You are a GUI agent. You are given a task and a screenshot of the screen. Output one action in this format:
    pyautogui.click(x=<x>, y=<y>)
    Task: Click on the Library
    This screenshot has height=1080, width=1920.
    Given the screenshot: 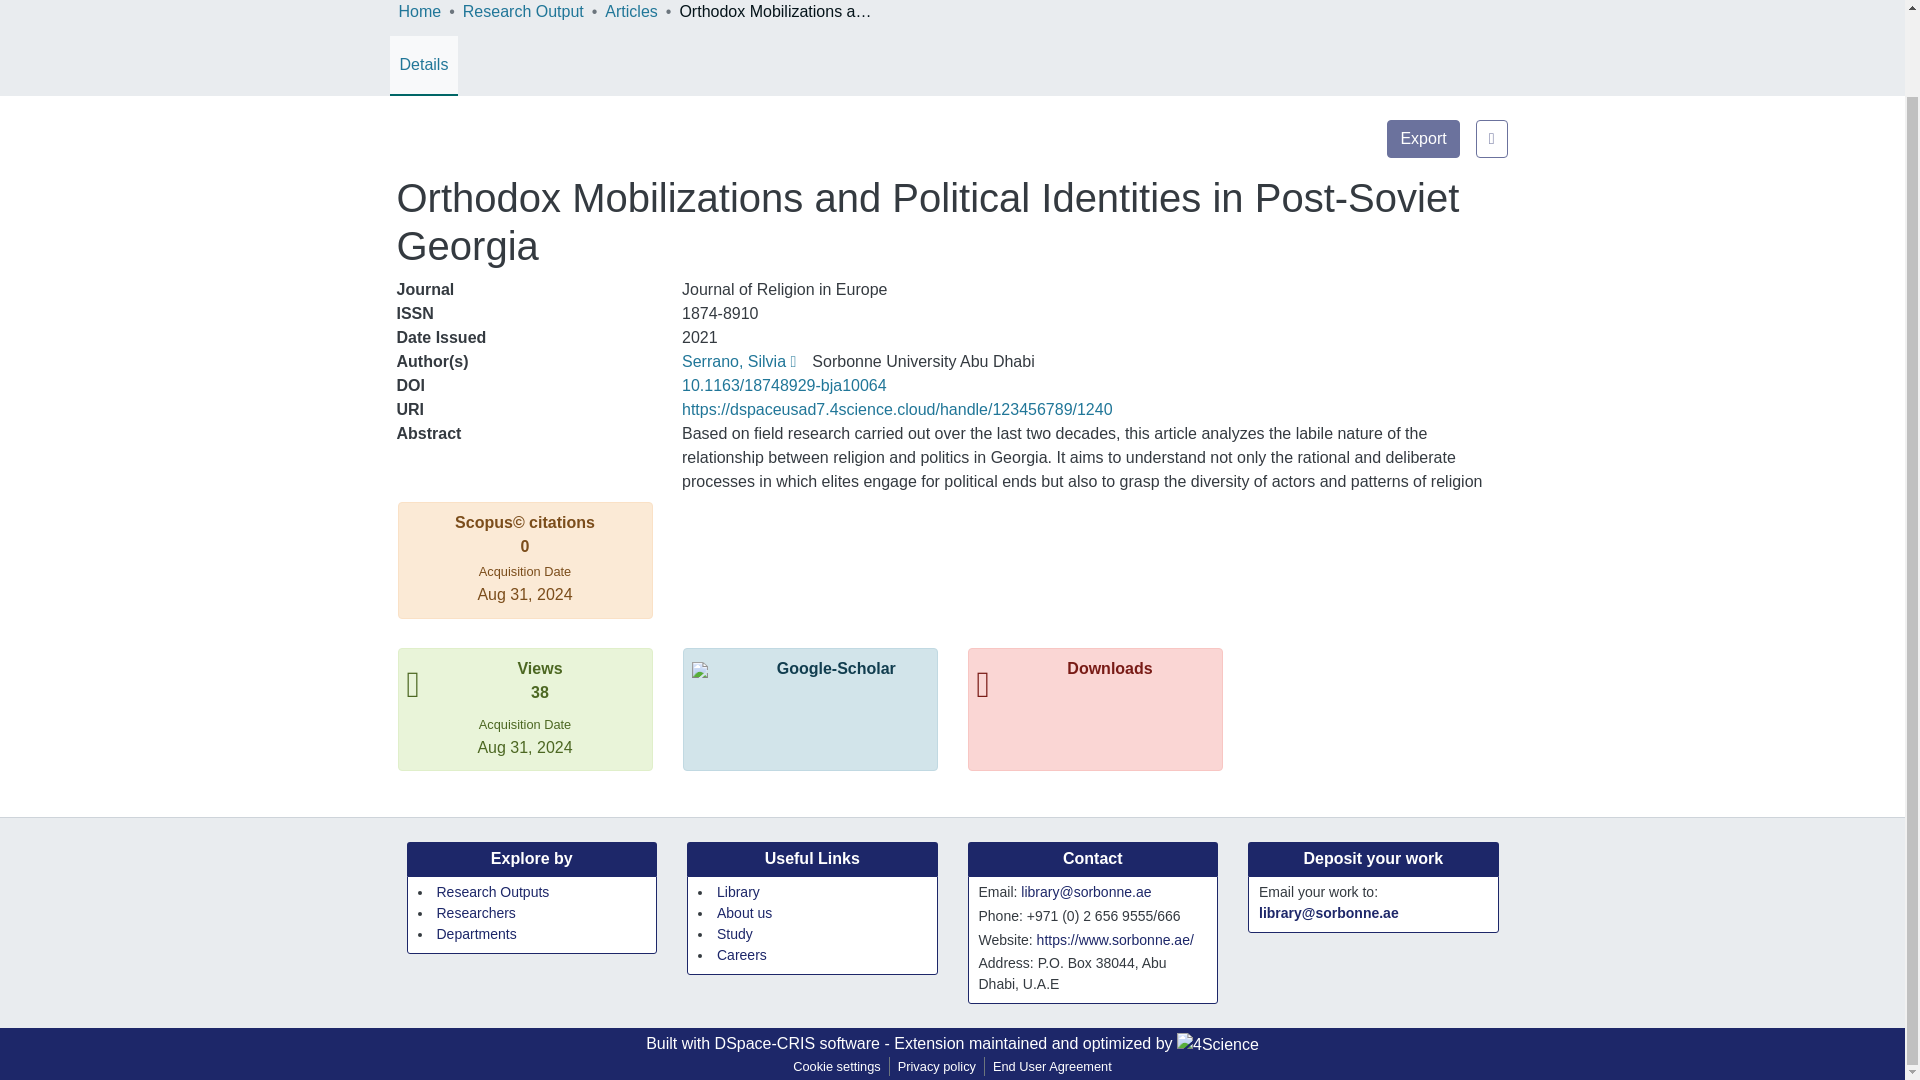 What is the action you would take?
    pyautogui.click(x=738, y=892)
    